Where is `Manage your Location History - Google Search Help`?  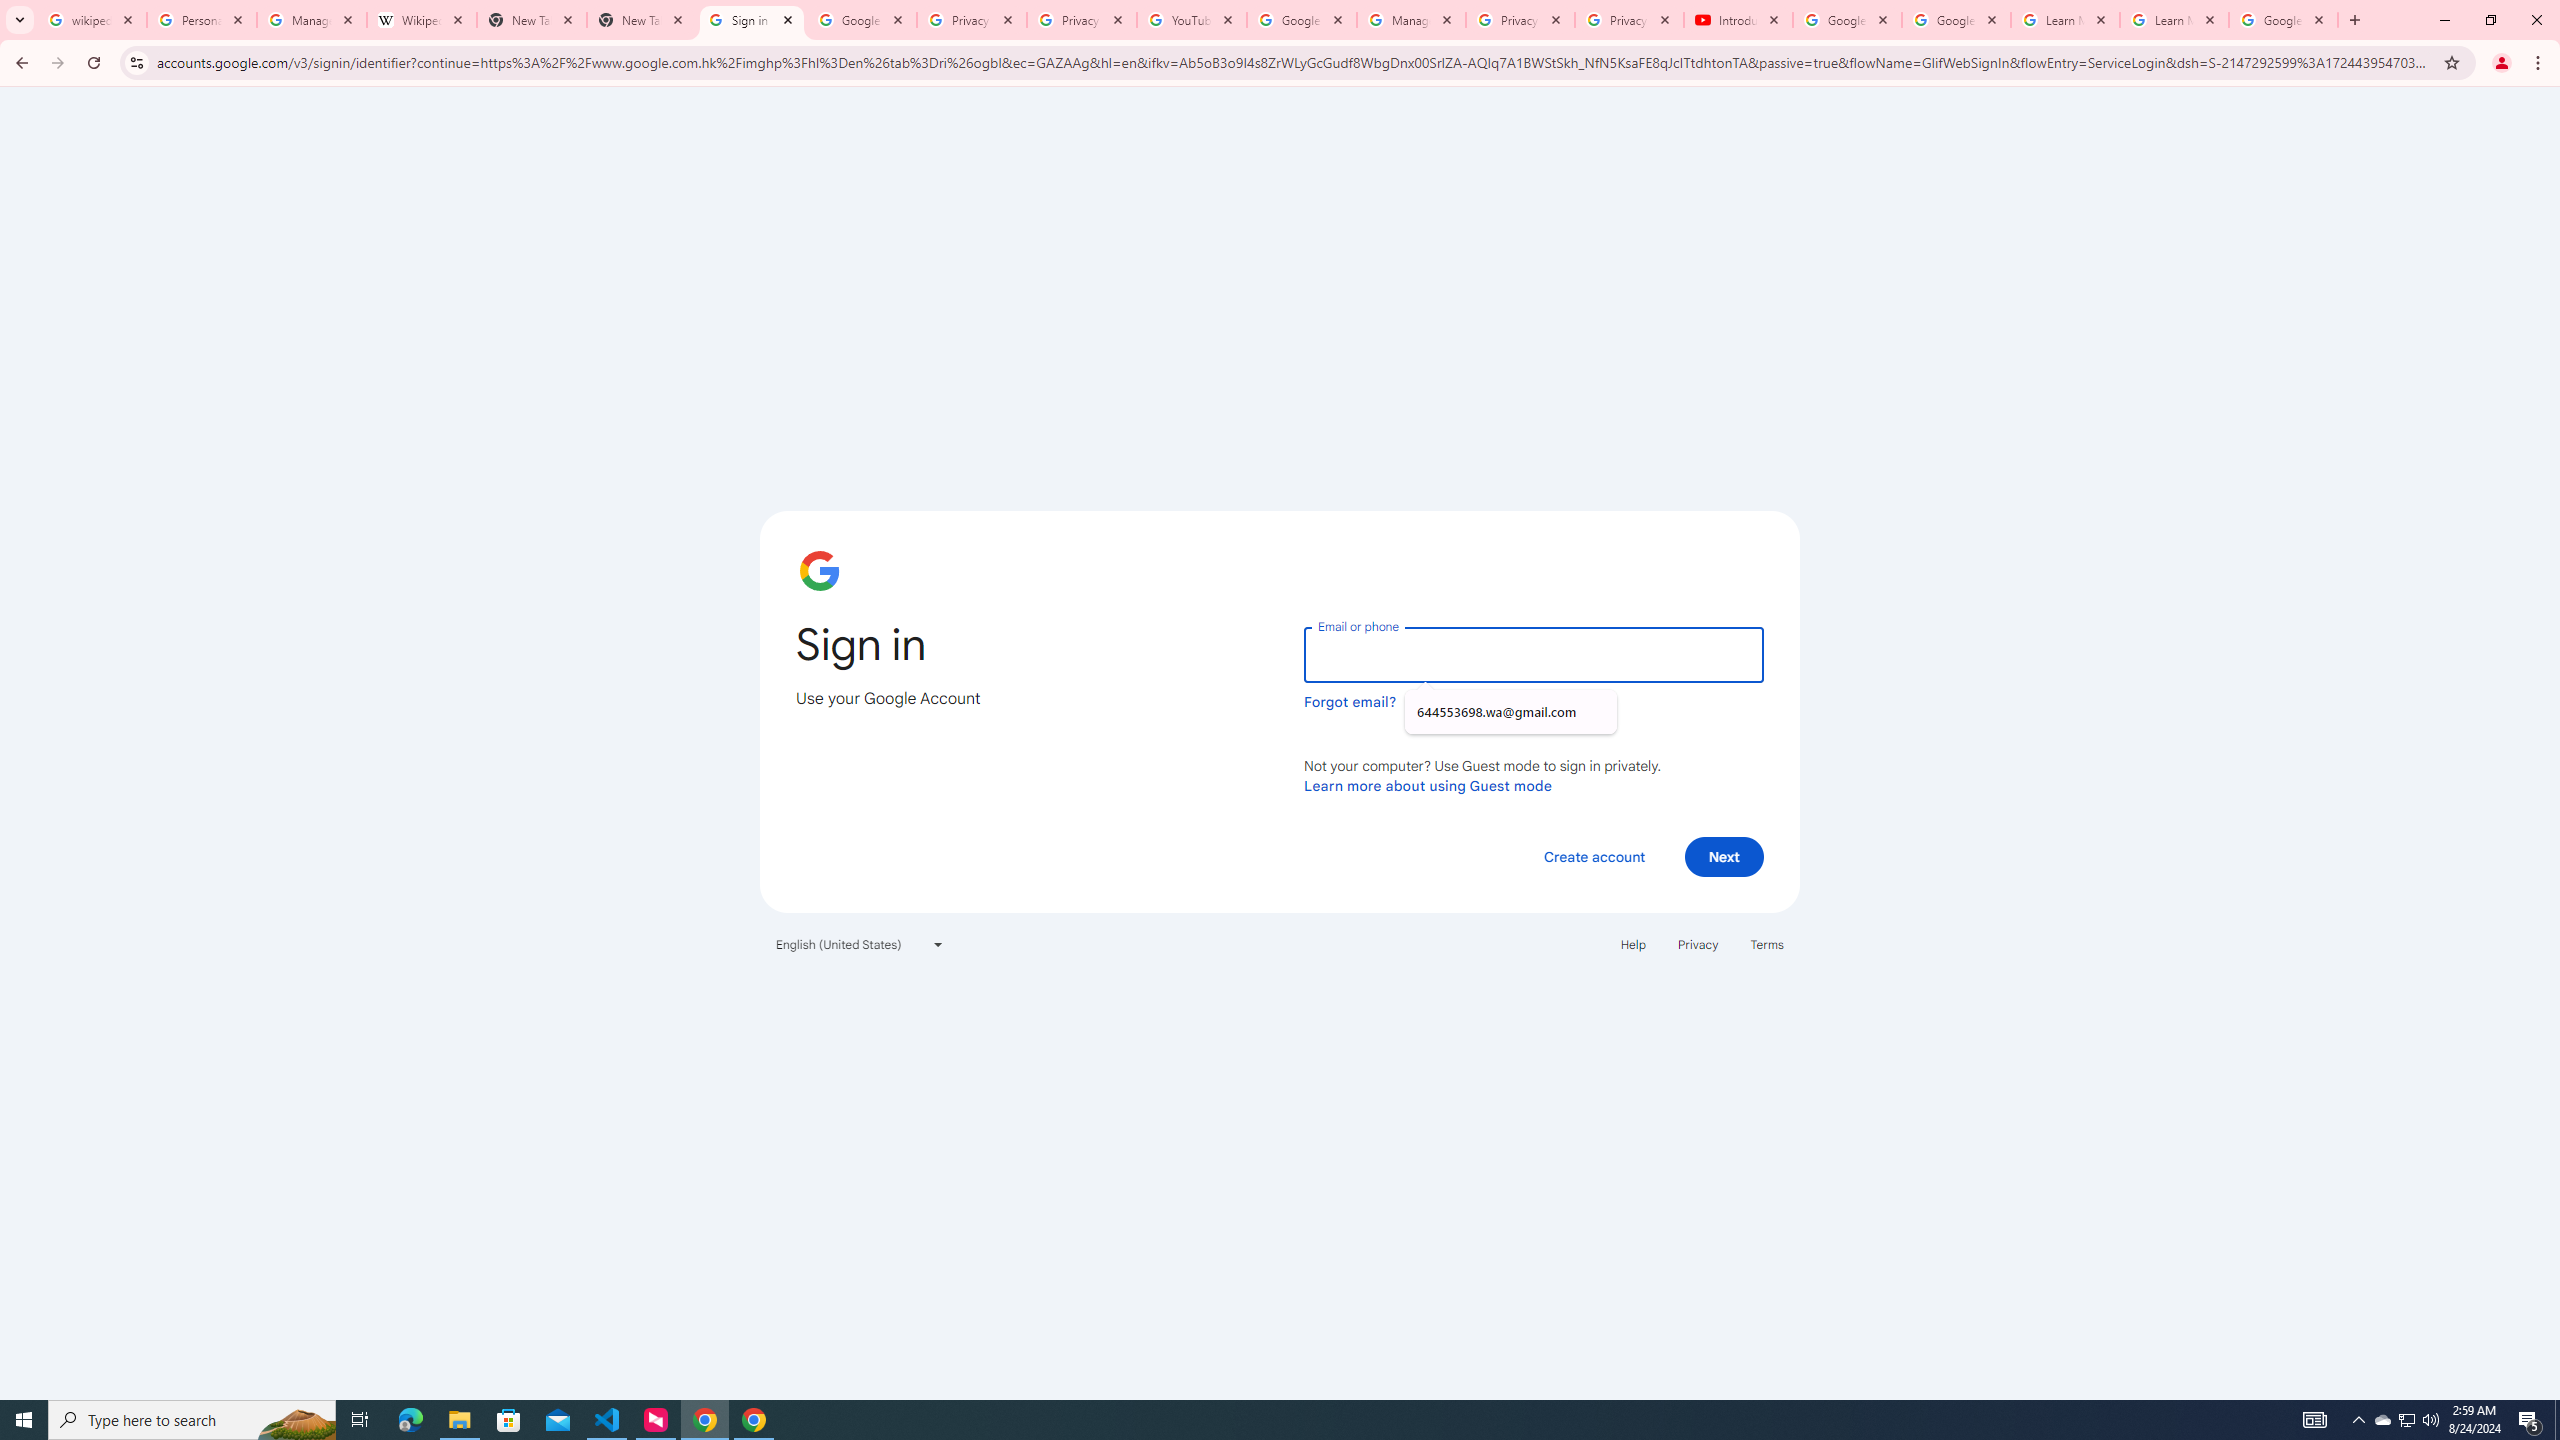
Manage your Location History - Google Search Help is located at coordinates (312, 20).